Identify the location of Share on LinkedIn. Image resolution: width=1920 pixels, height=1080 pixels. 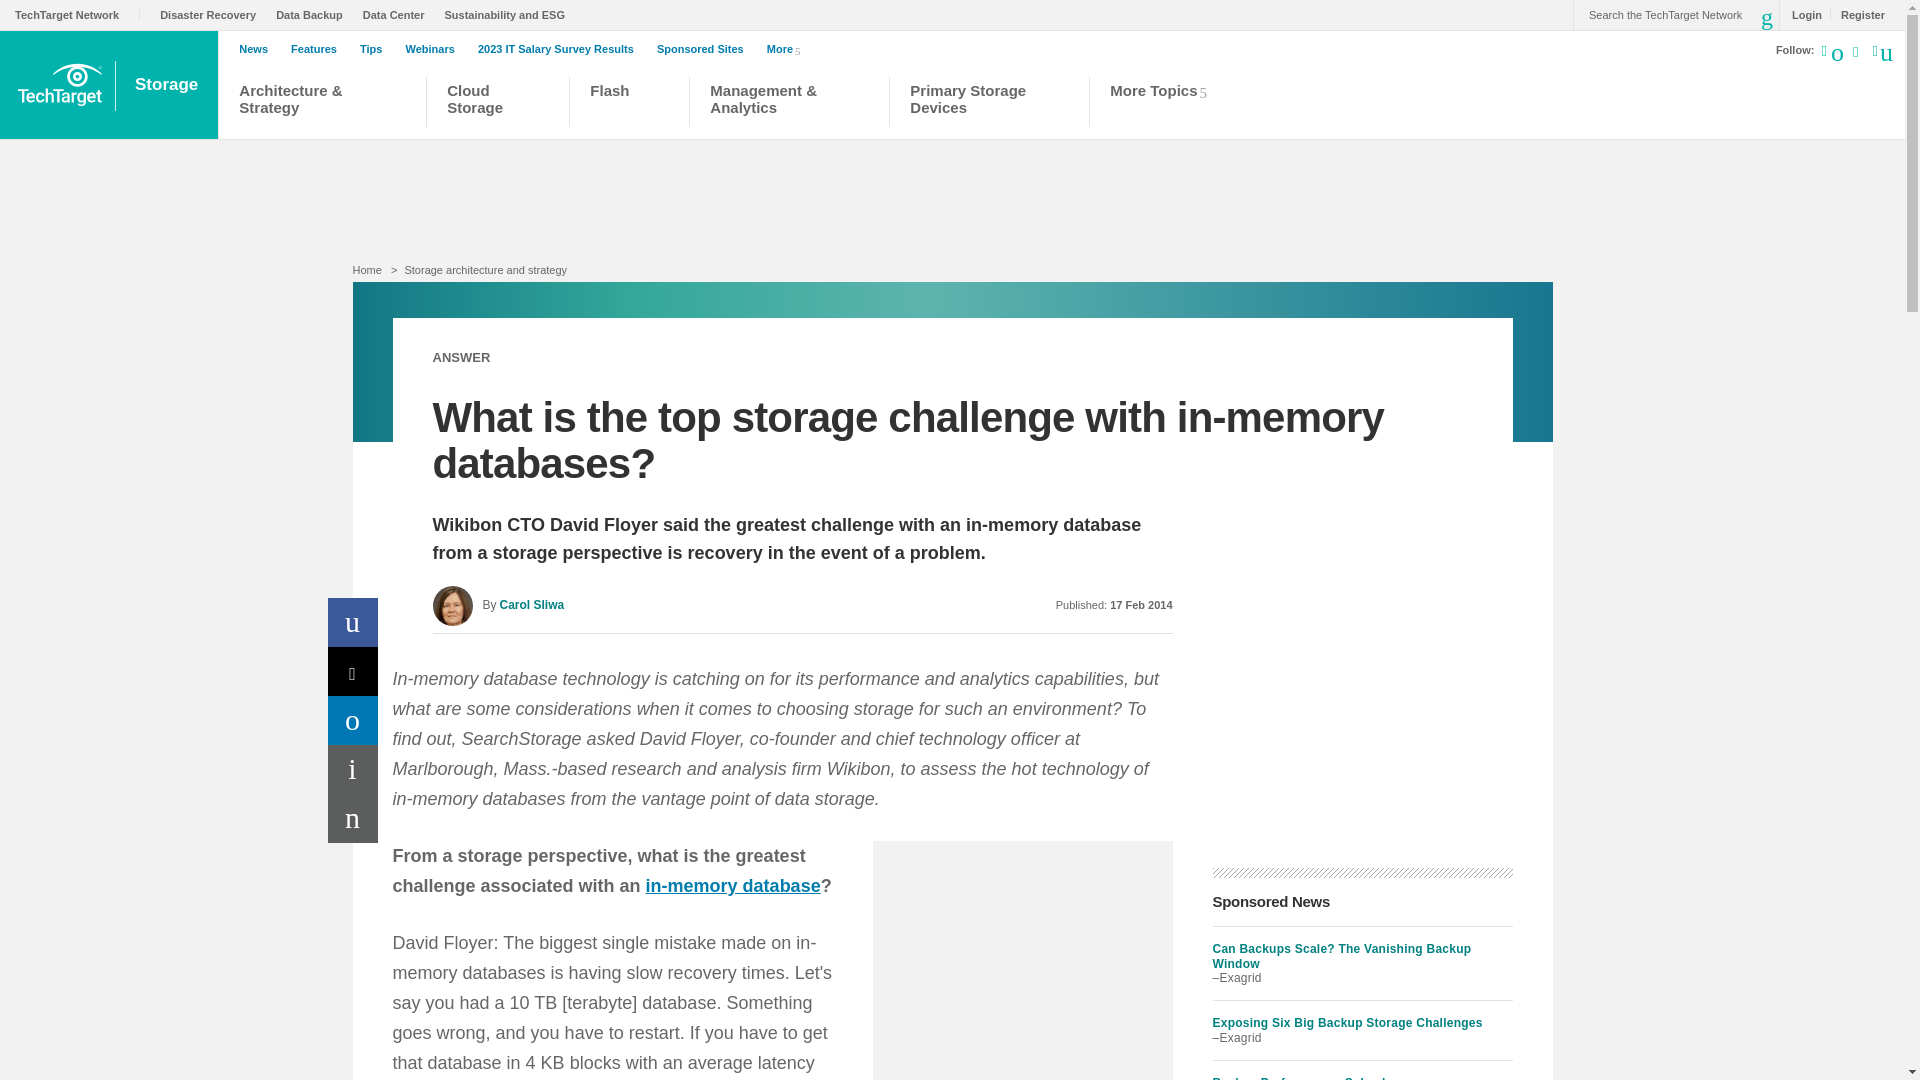
(353, 720).